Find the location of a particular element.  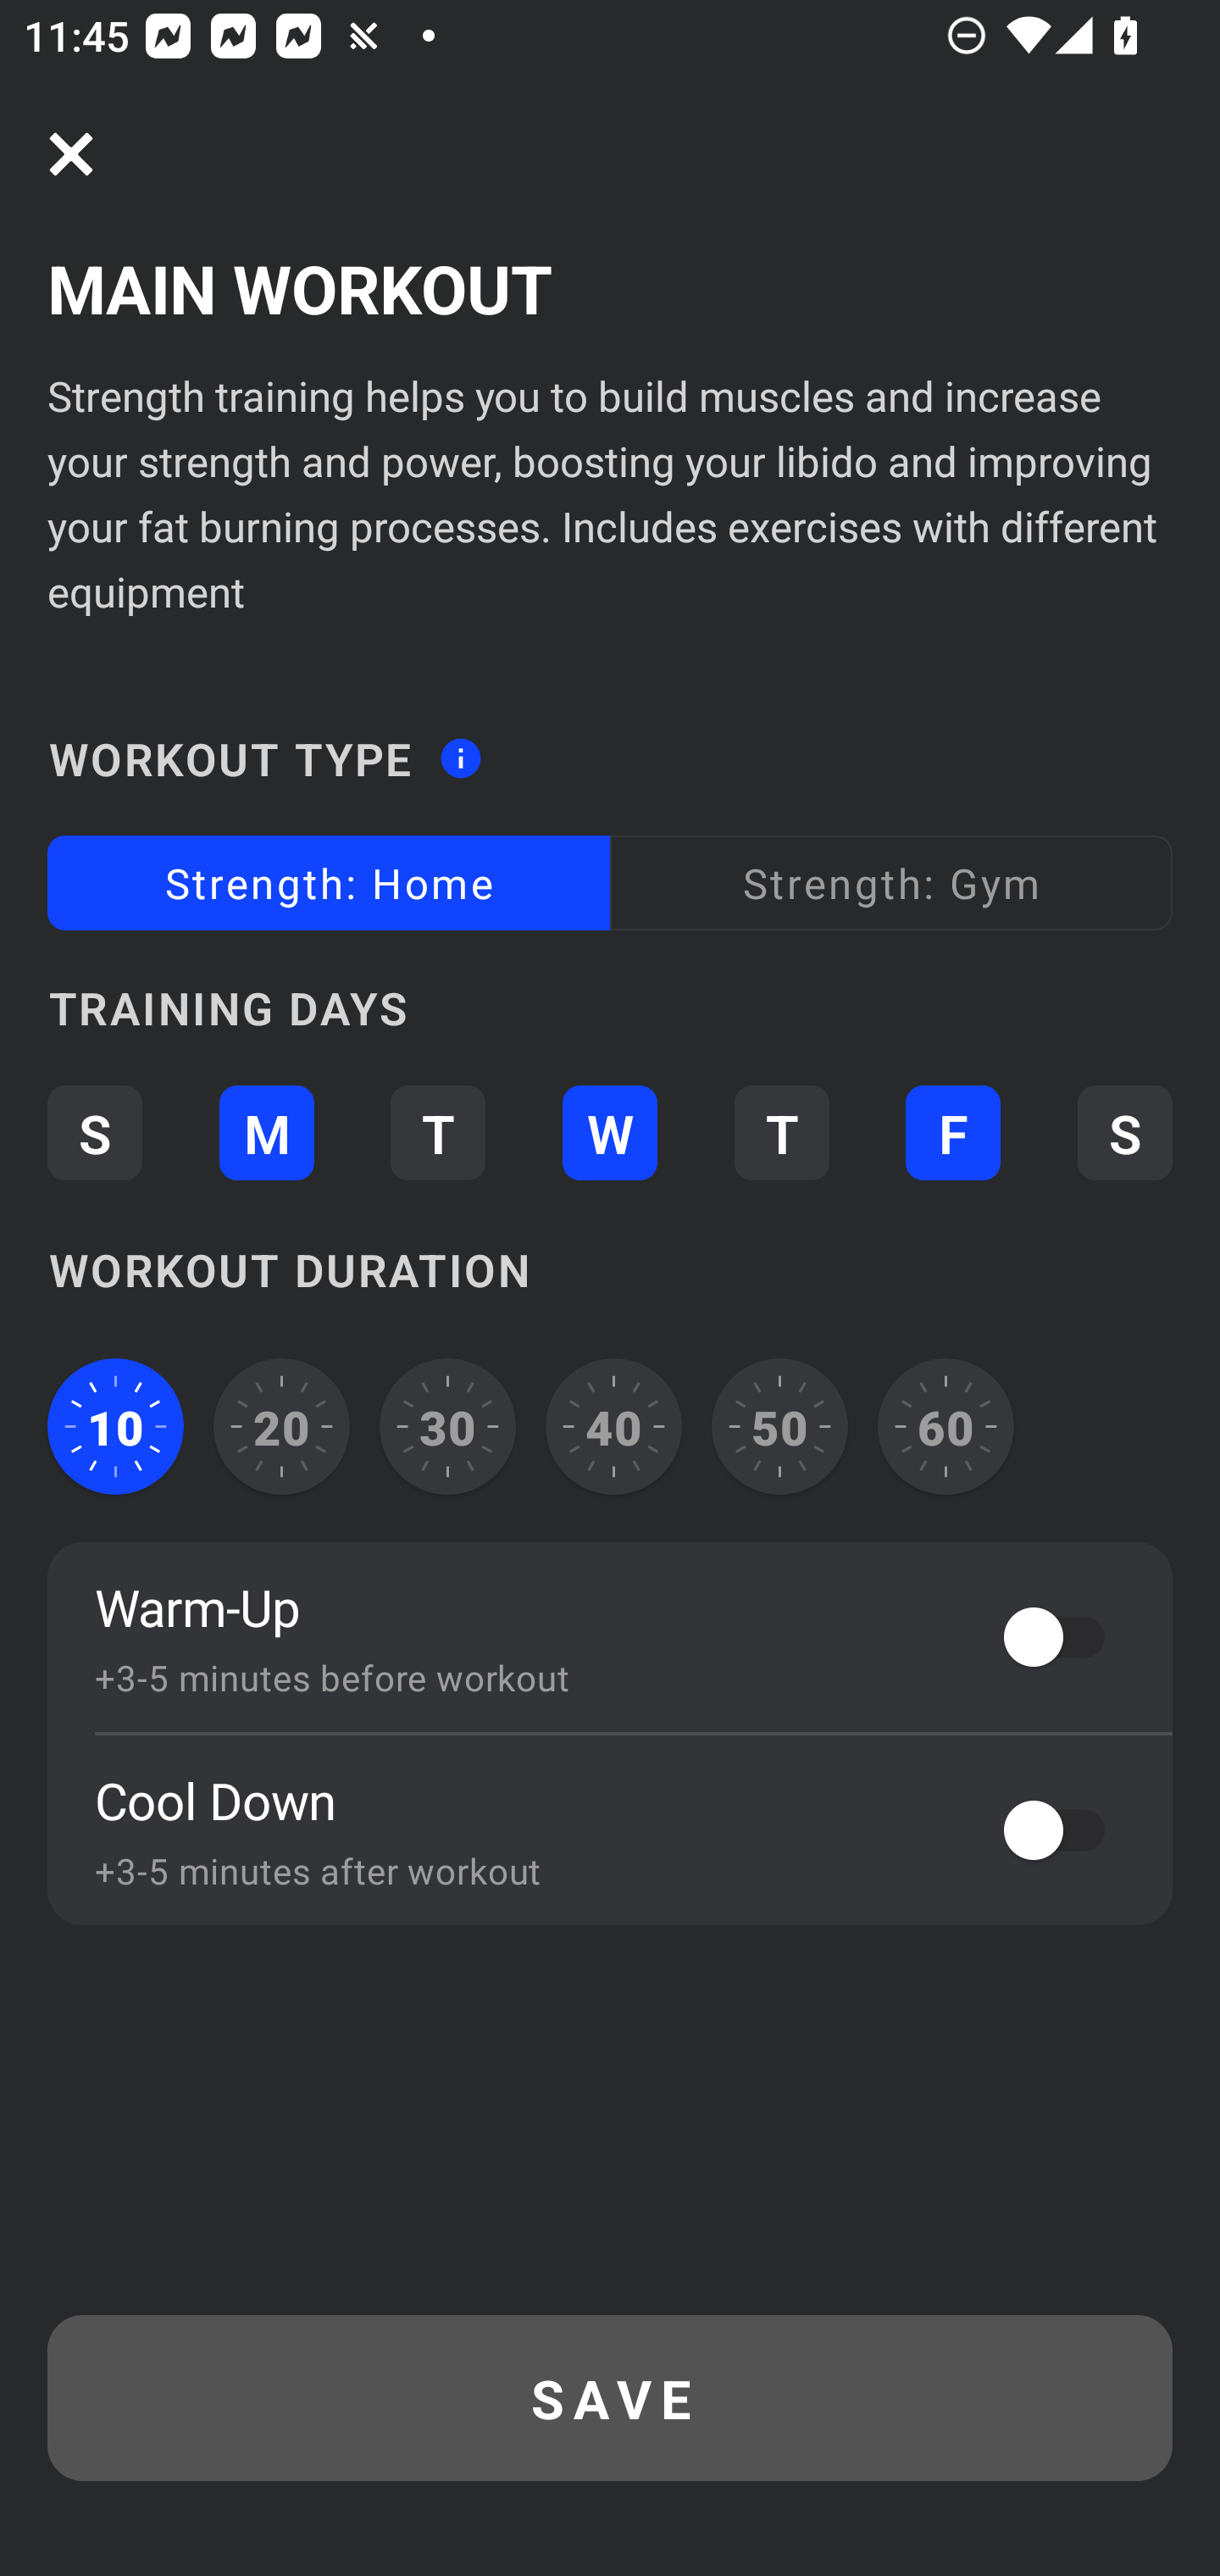

30 is located at coordinates (447, 1427).